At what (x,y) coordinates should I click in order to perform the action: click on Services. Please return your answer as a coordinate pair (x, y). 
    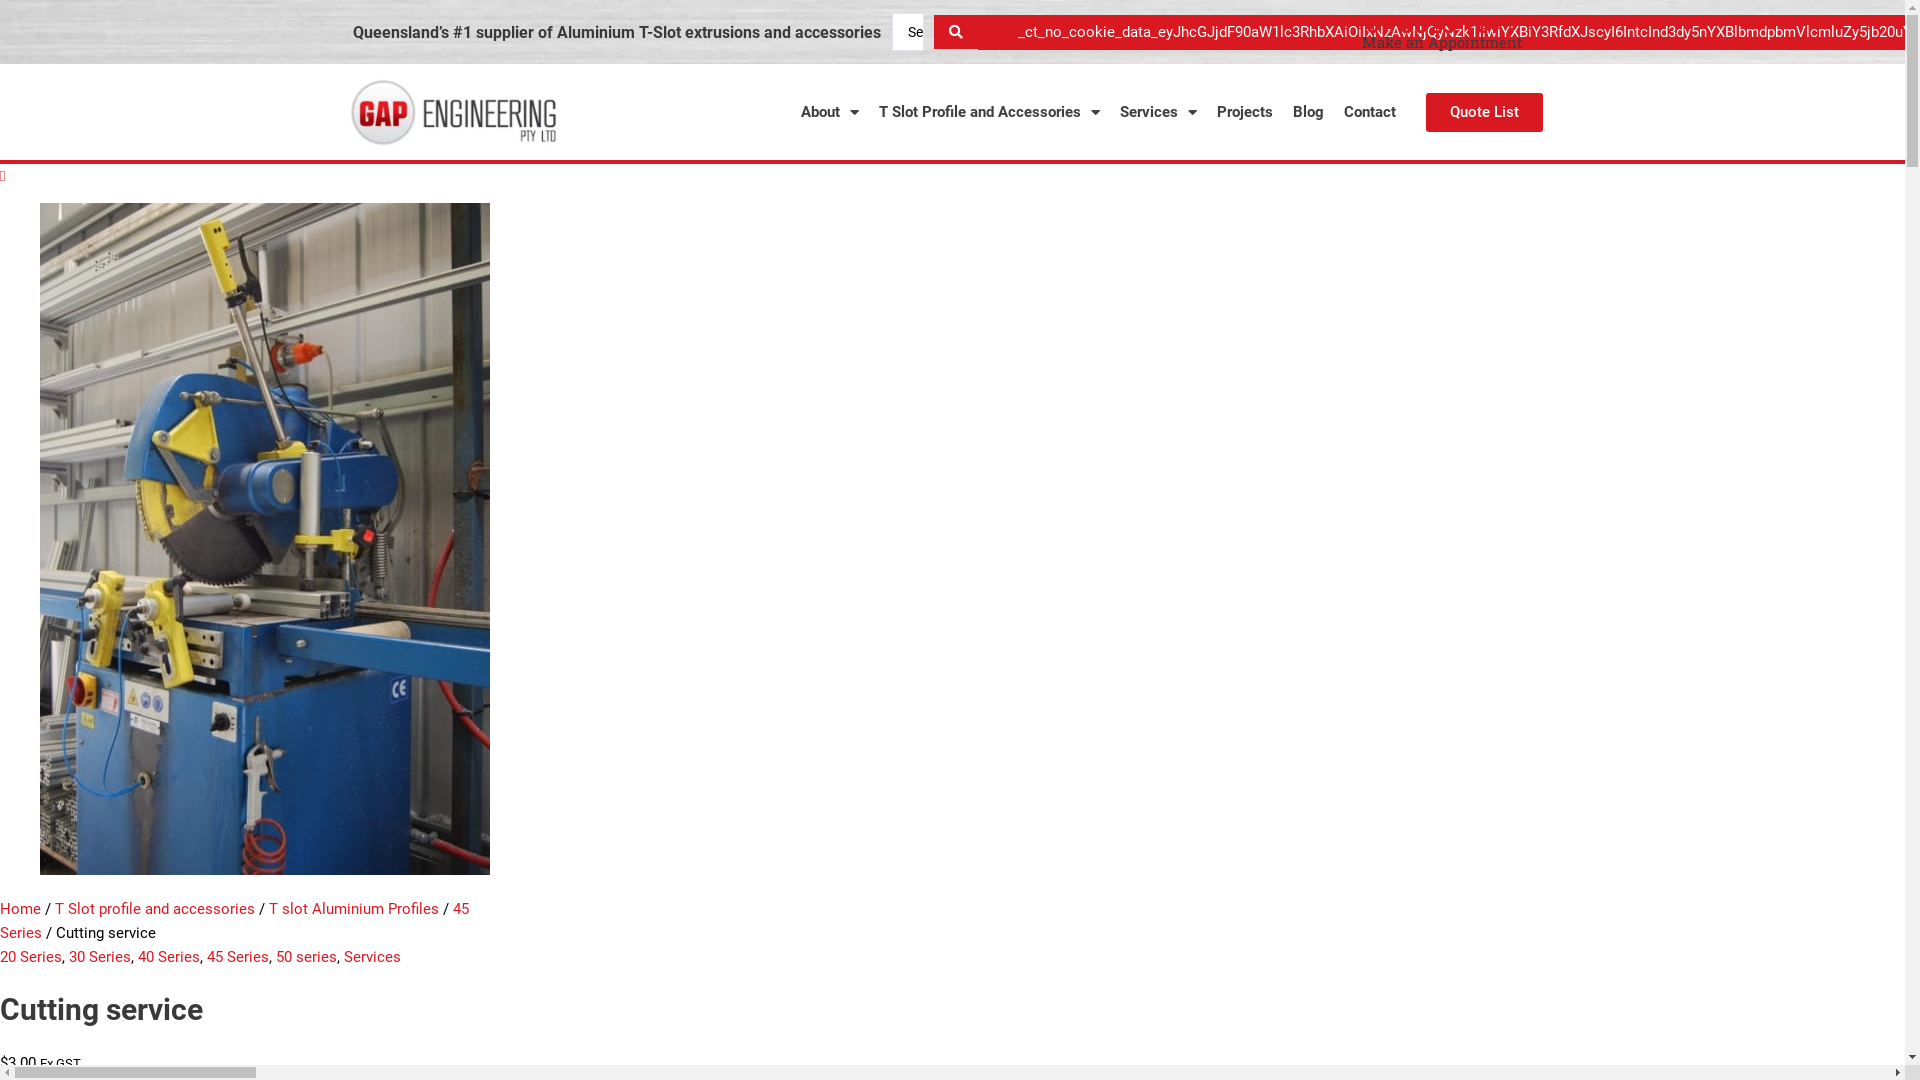
    Looking at the image, I should click on (372, 957).